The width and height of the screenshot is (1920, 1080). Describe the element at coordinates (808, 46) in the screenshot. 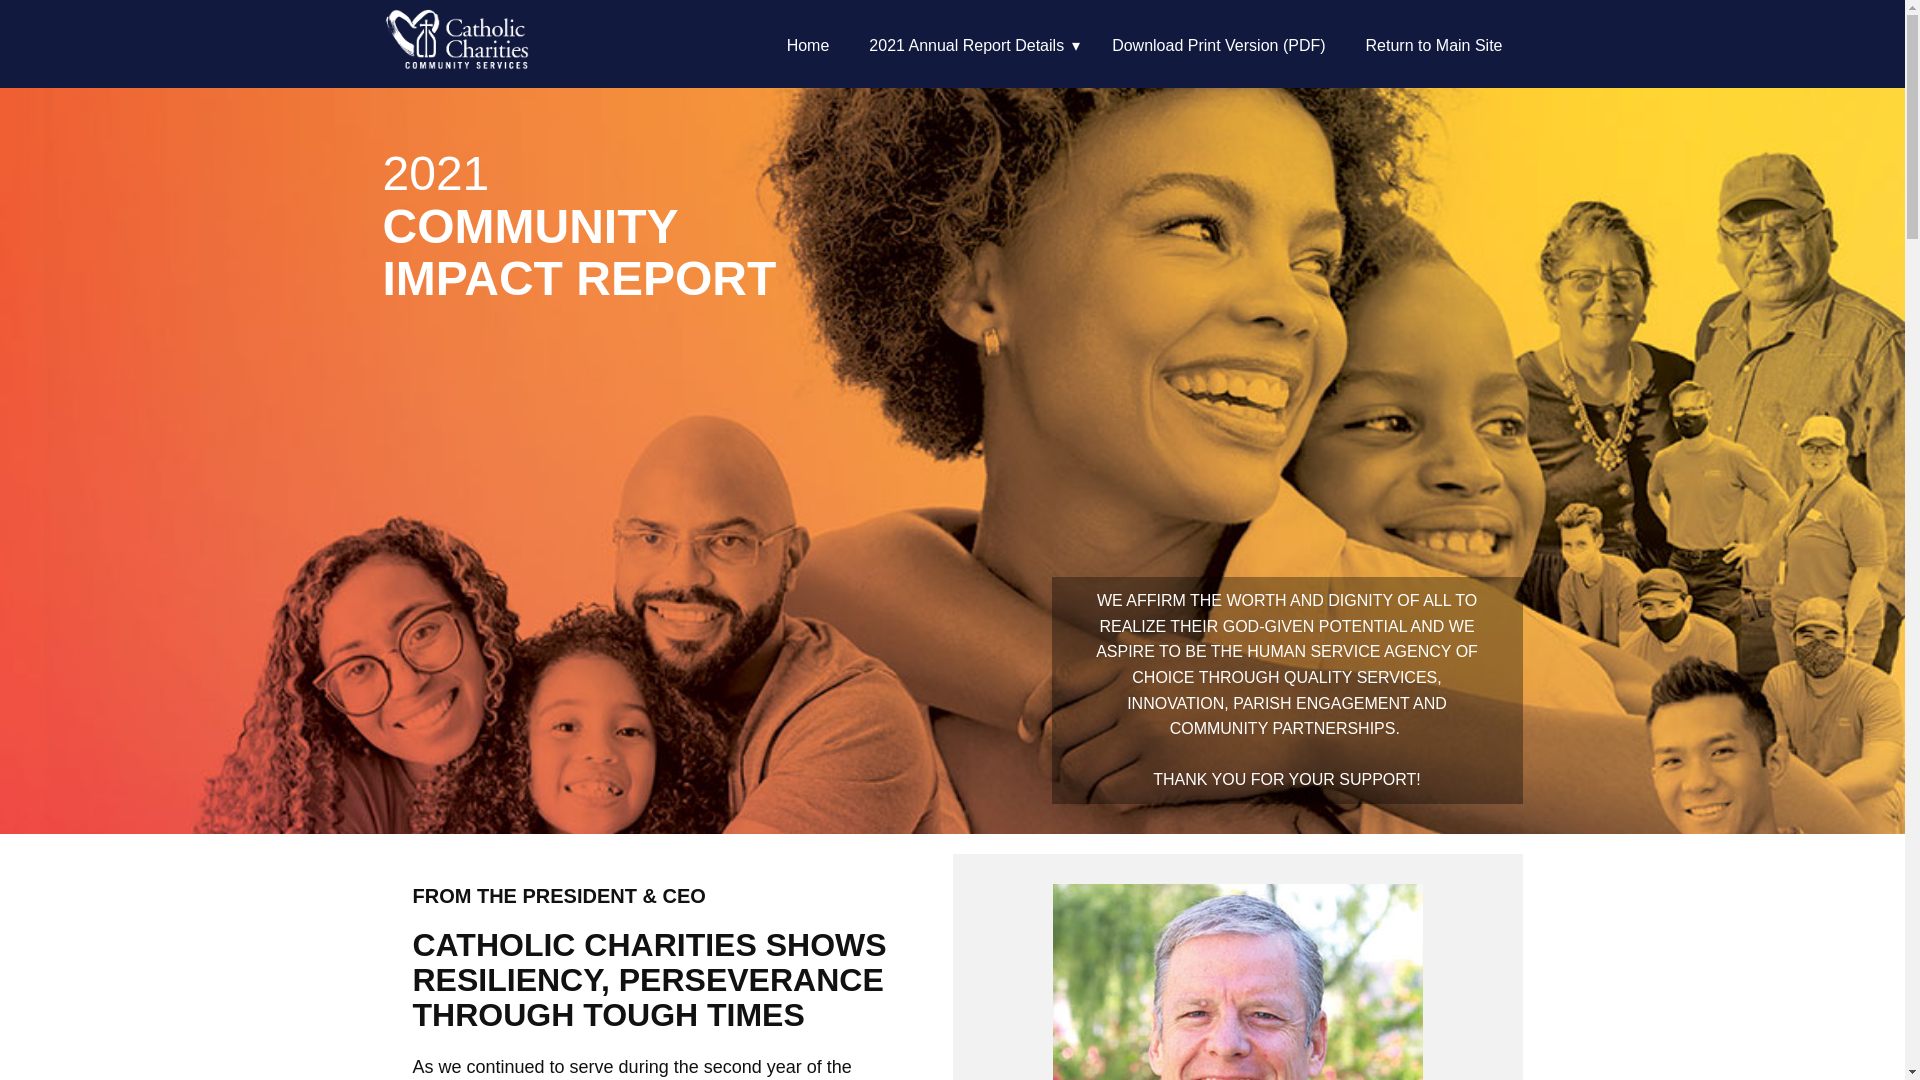

I see `Home` at that location.